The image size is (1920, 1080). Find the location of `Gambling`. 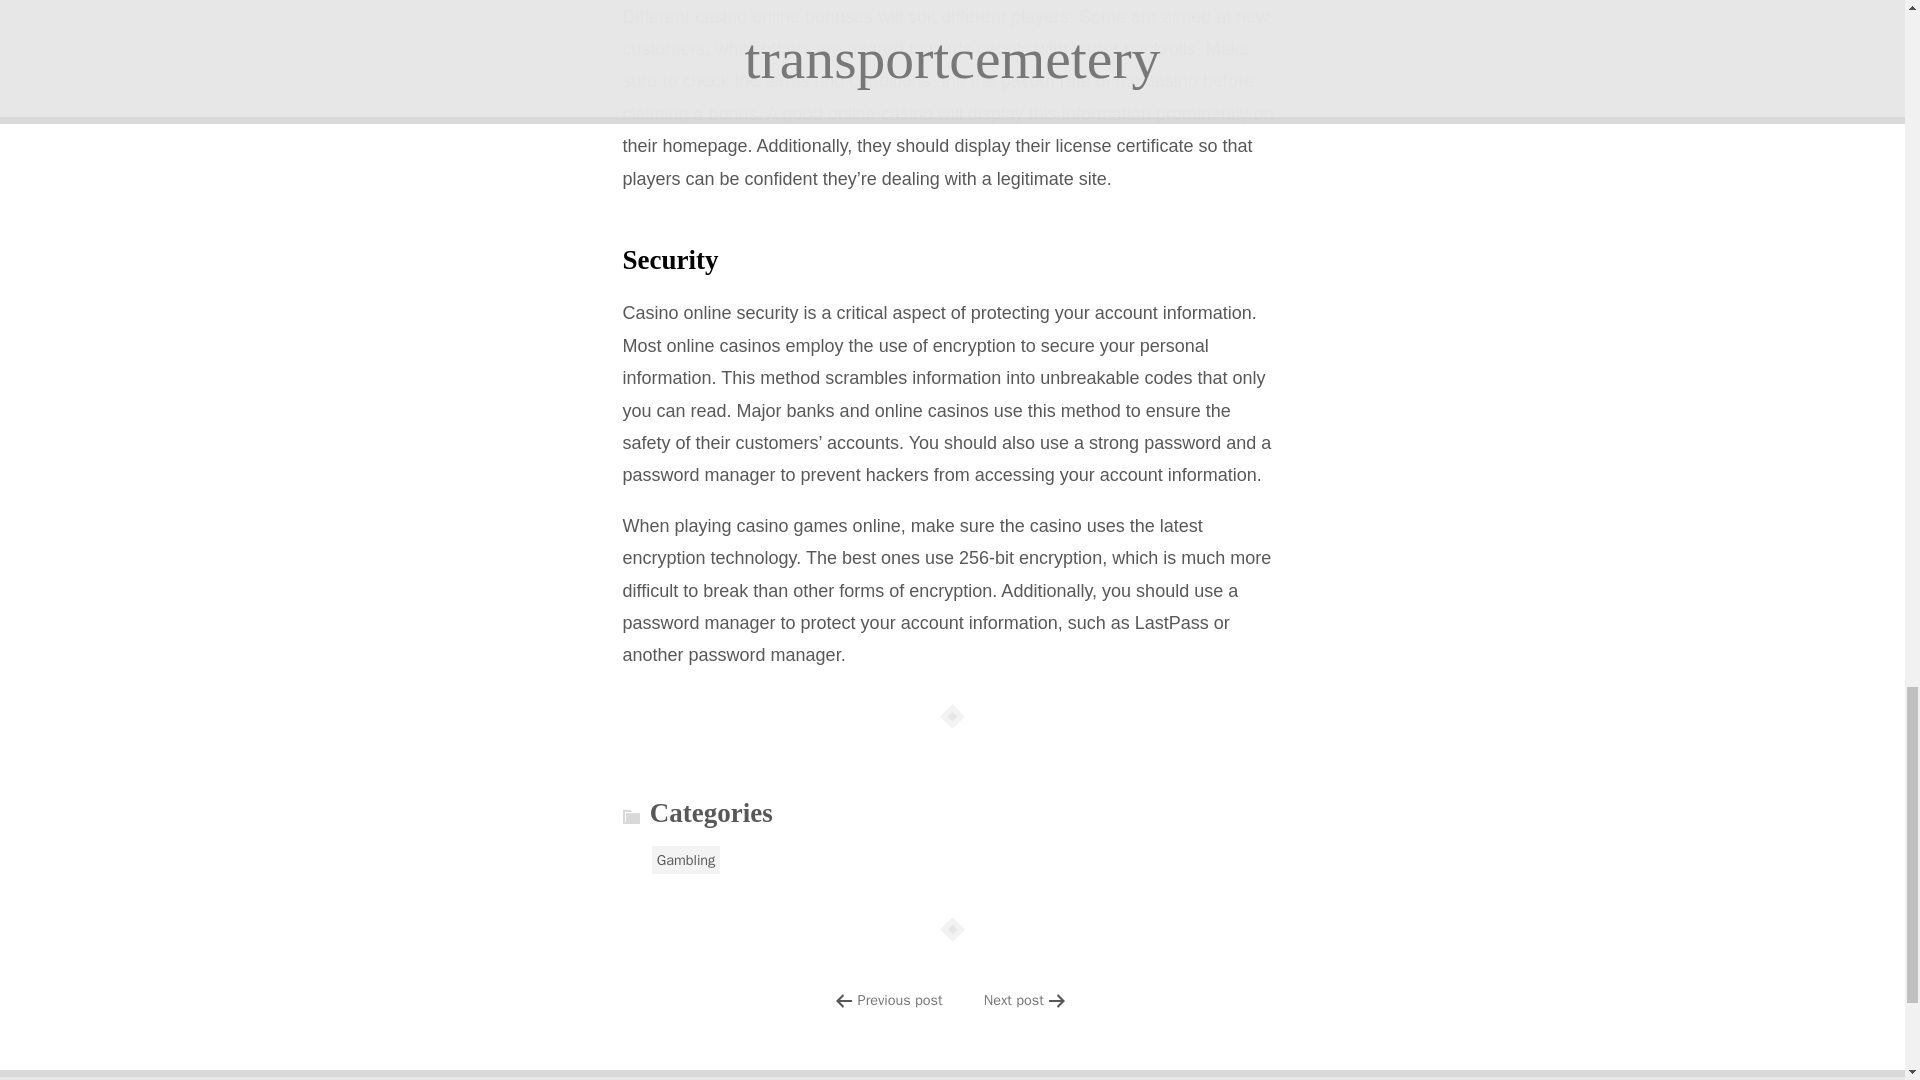

Gambling is located at coordinates (686, 859).